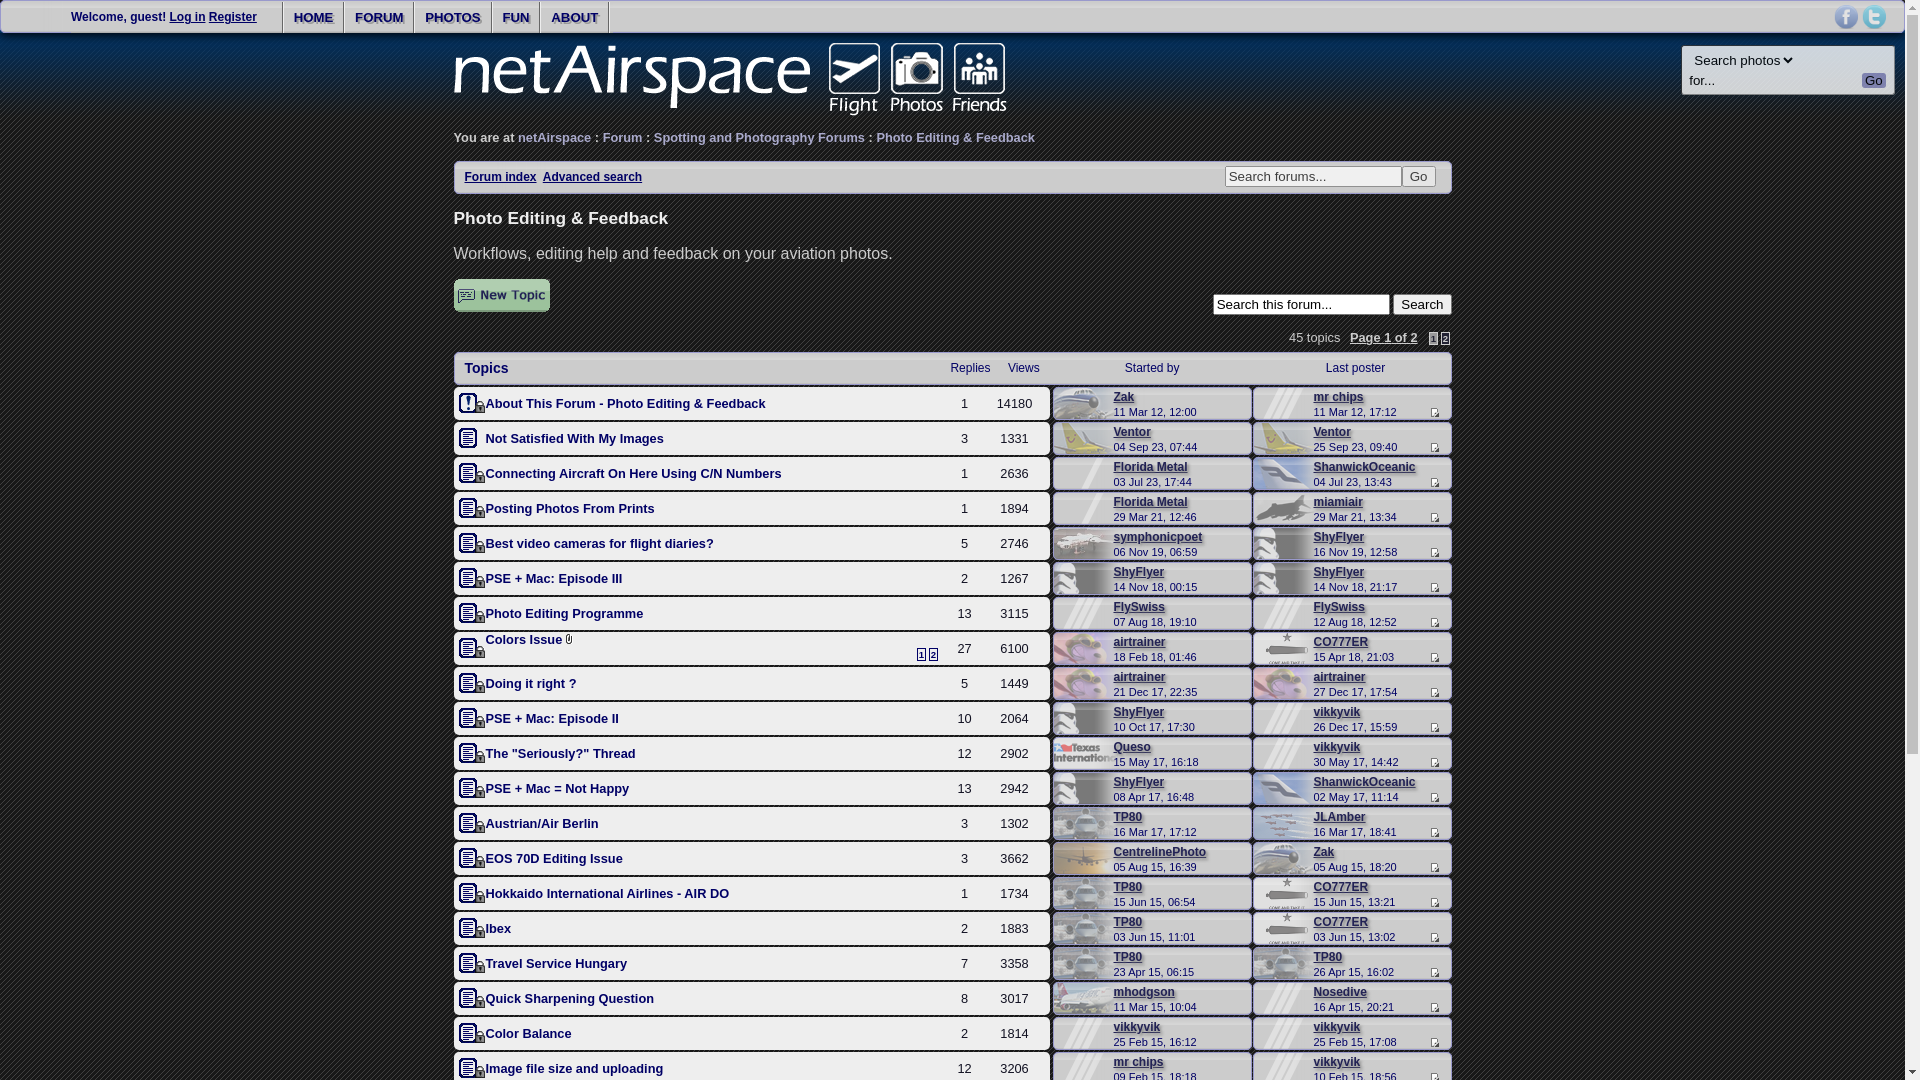 This screenshot has width=1920, height=1080. What do you see at coordinates (452, 18) in the screenshot?
I see `PHOTOS` at bounding box center [452, 18].